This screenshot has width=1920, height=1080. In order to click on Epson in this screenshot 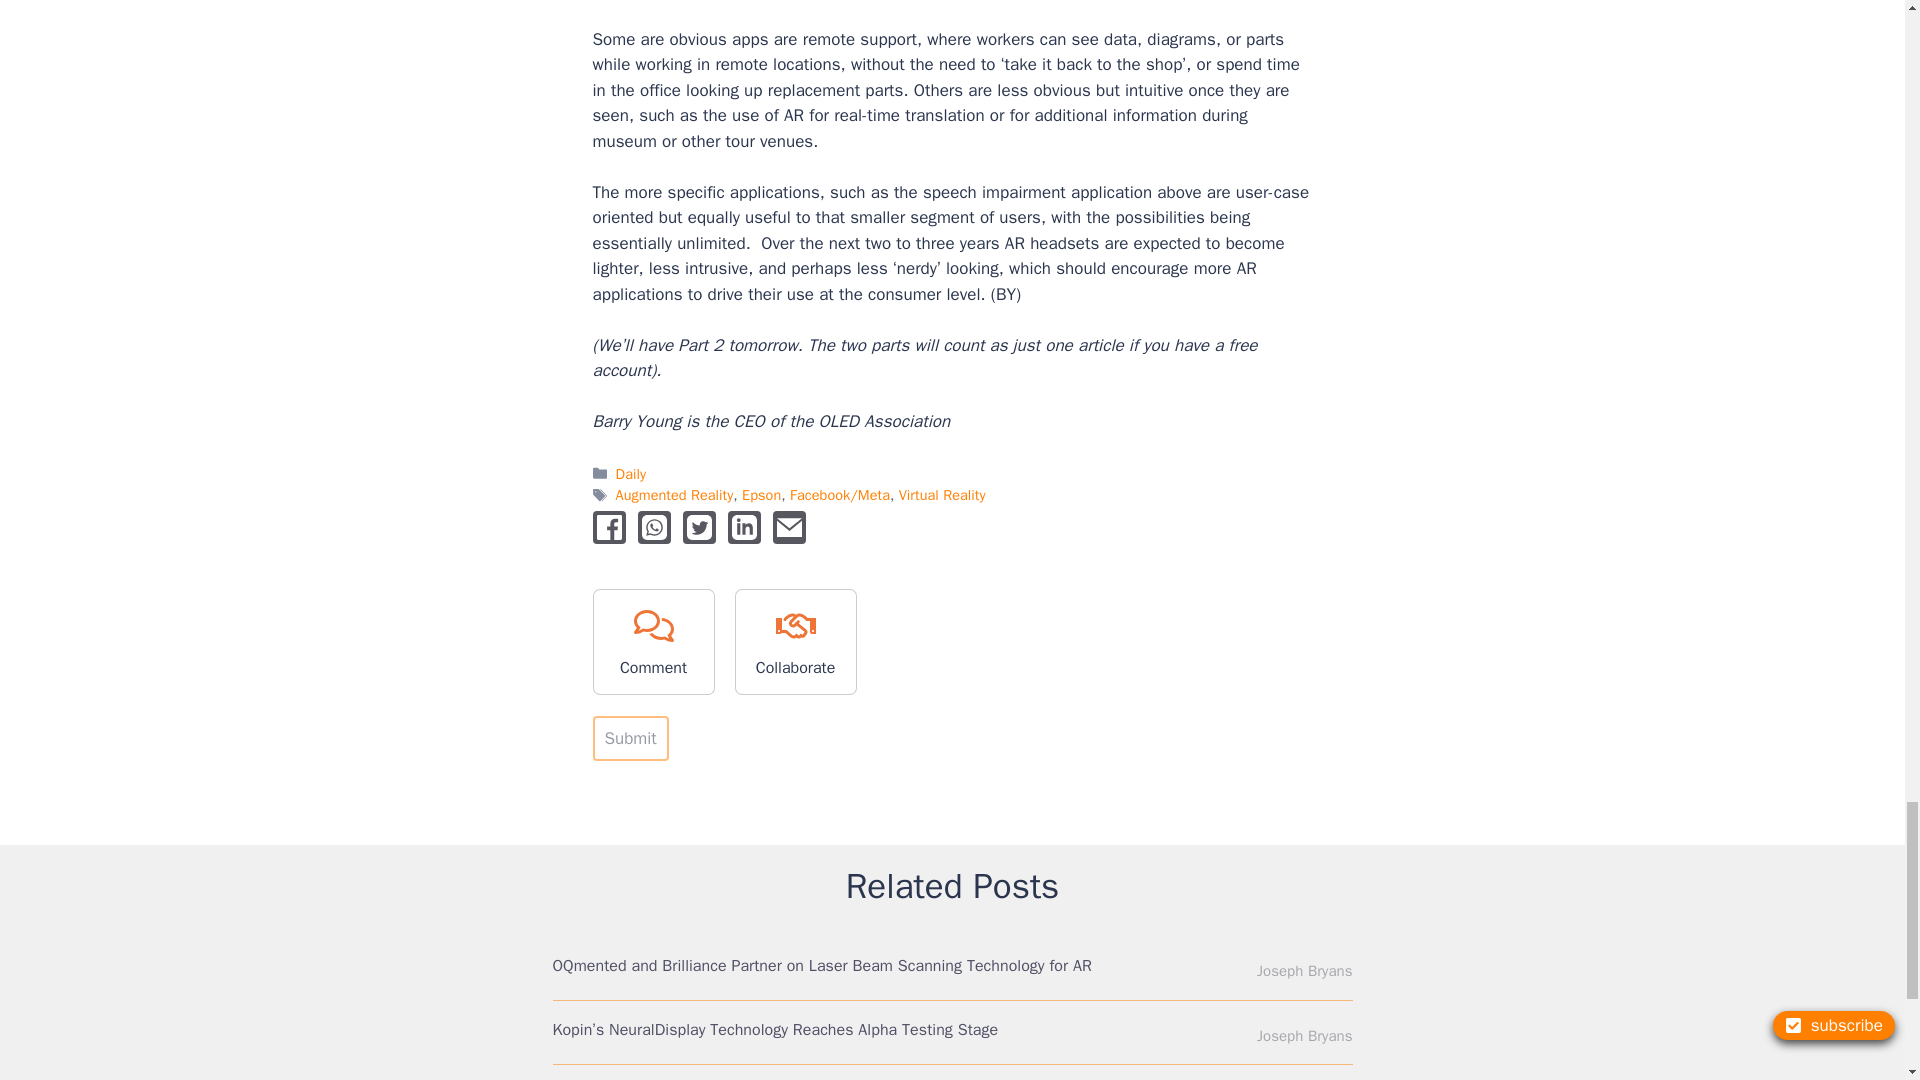, I will do `click(761, 495)`.